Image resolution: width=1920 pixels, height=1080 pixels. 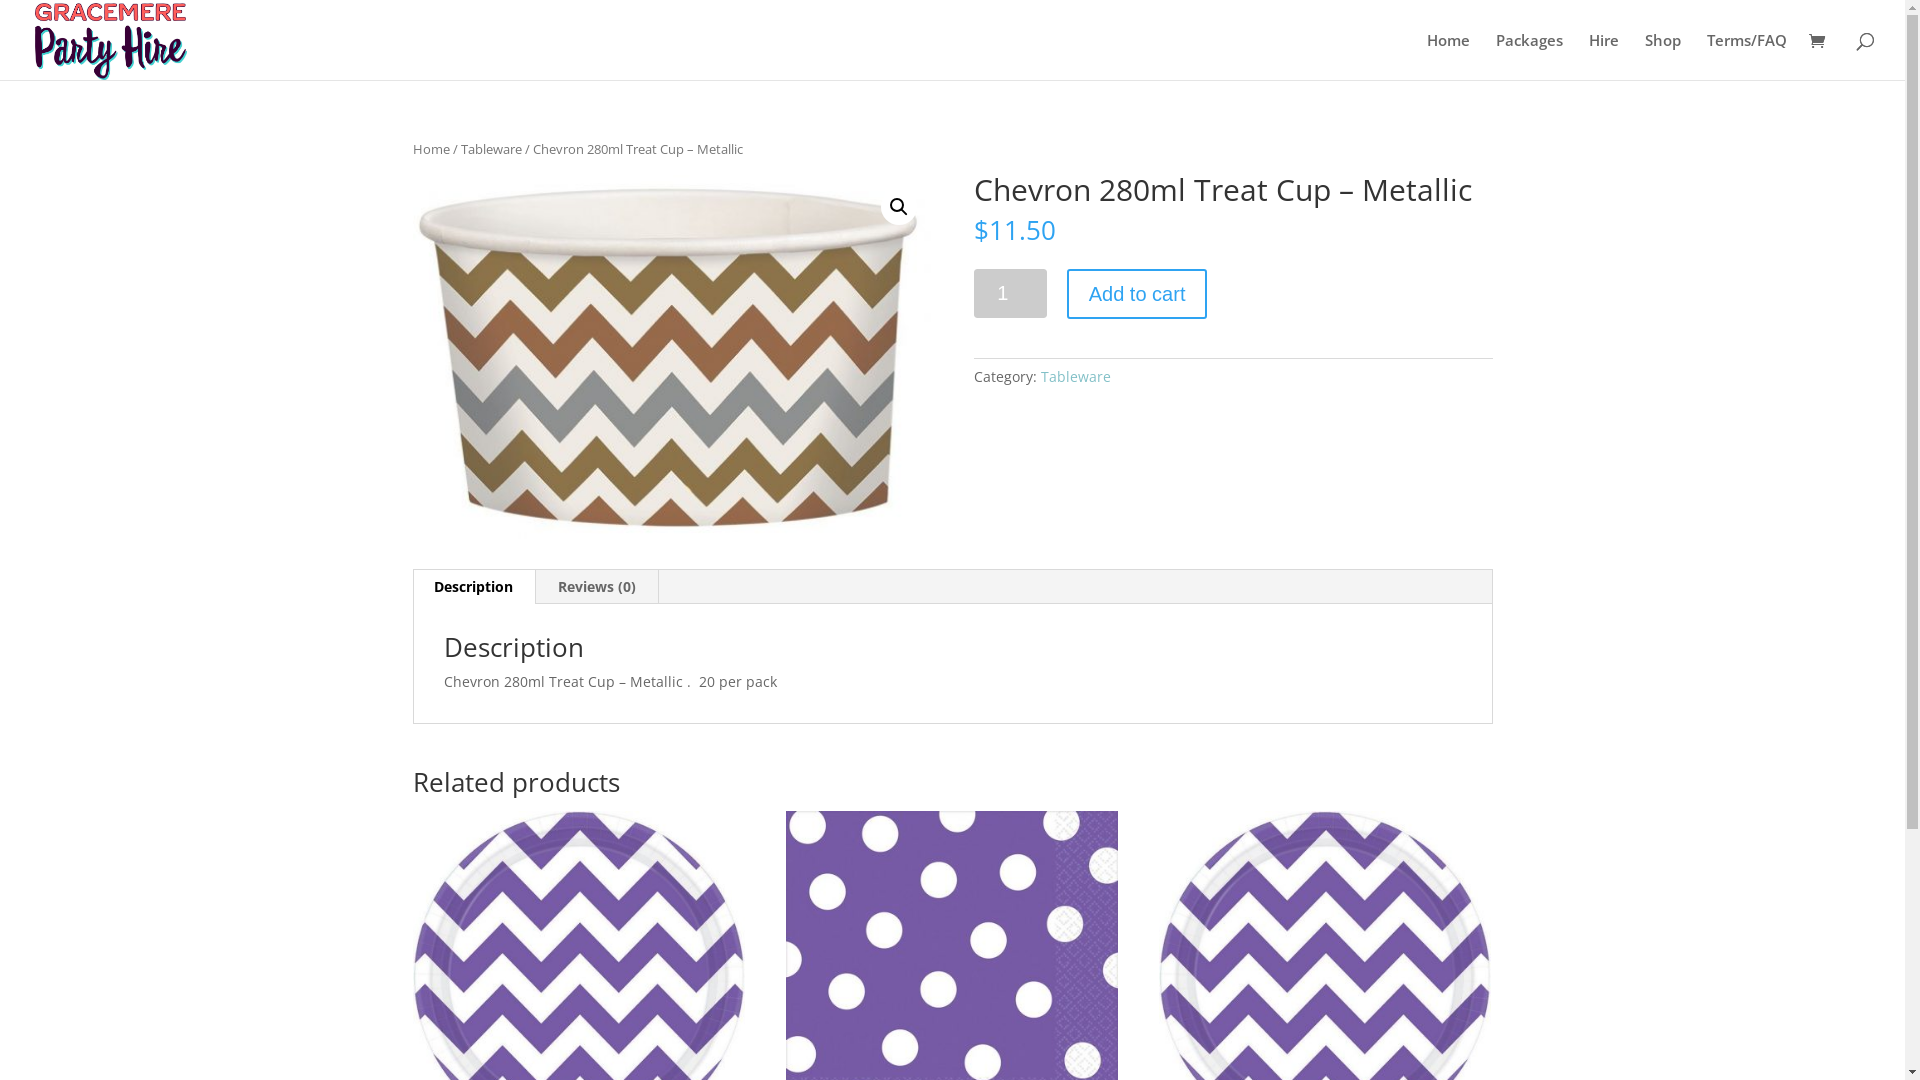 I want to click on Packages, so click(x=1530, y=56).